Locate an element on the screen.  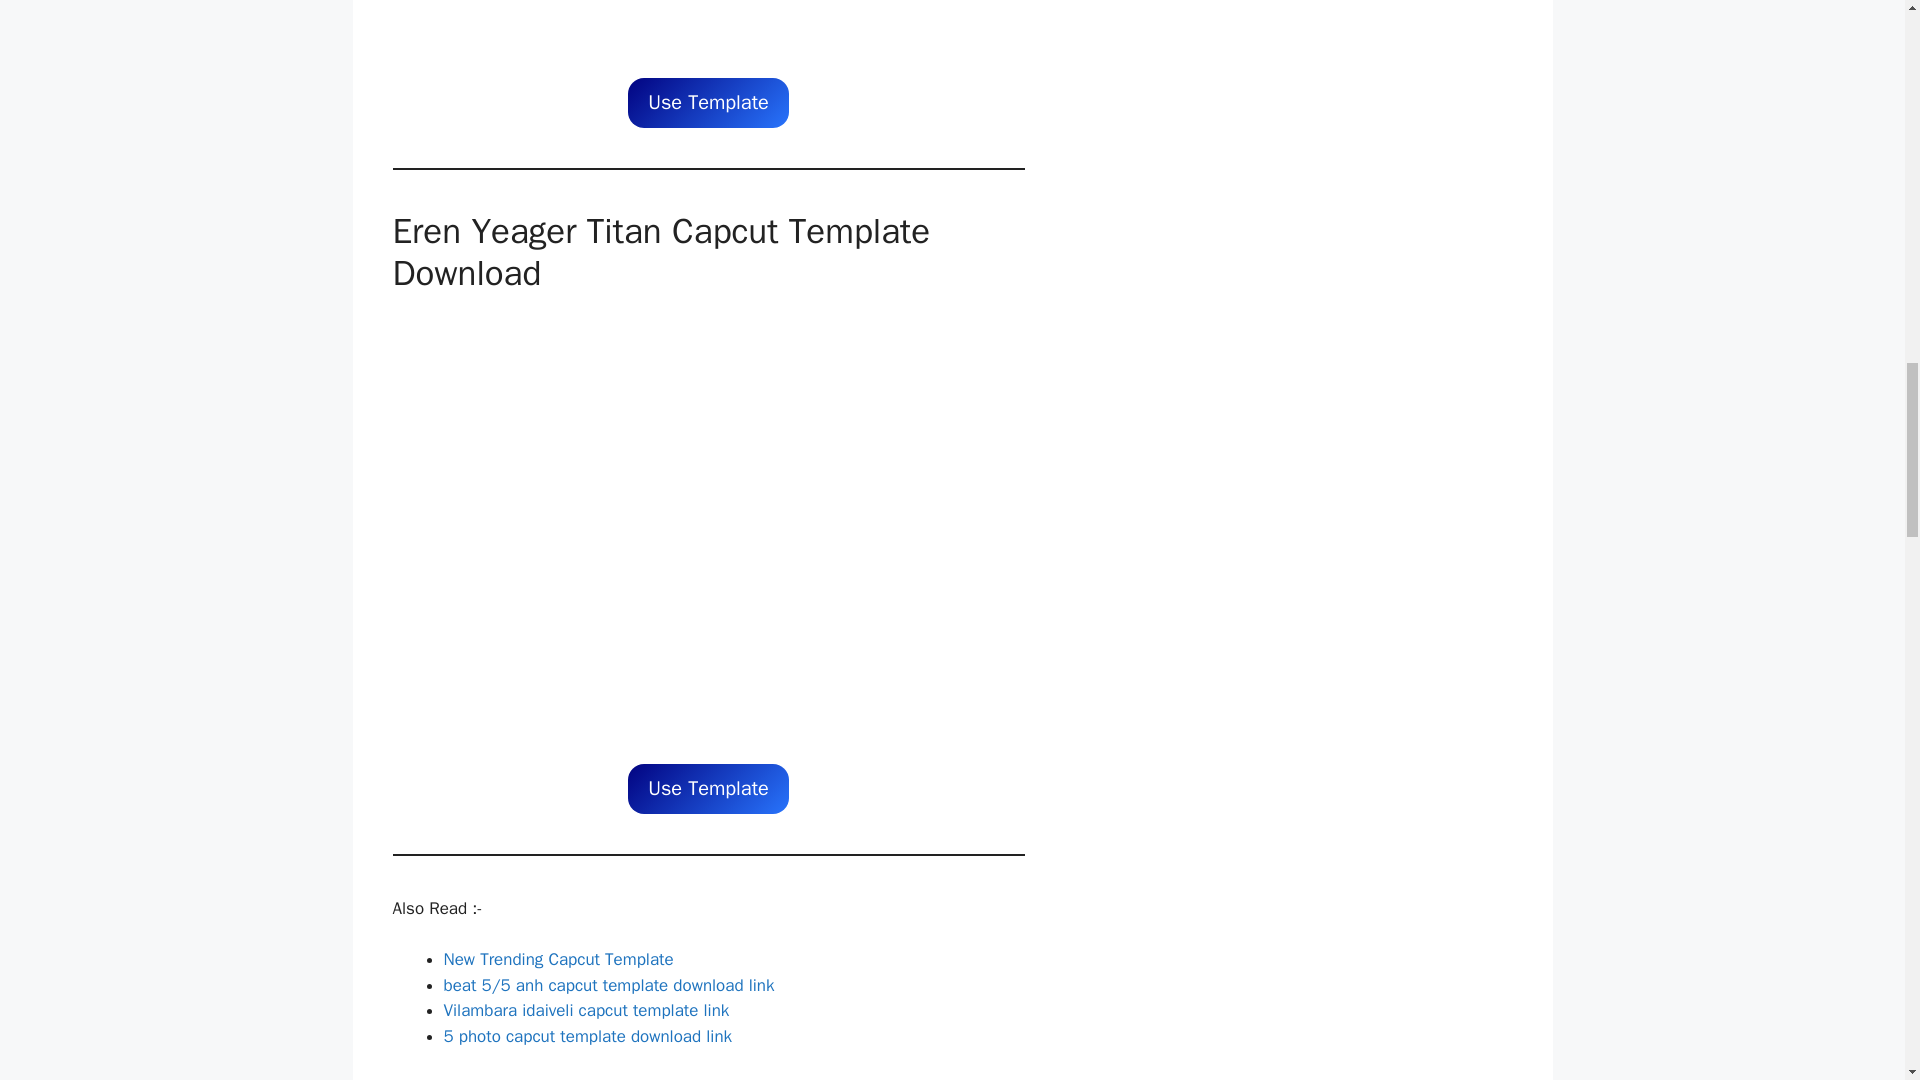
Use Template is located at coordinates (708, 102).